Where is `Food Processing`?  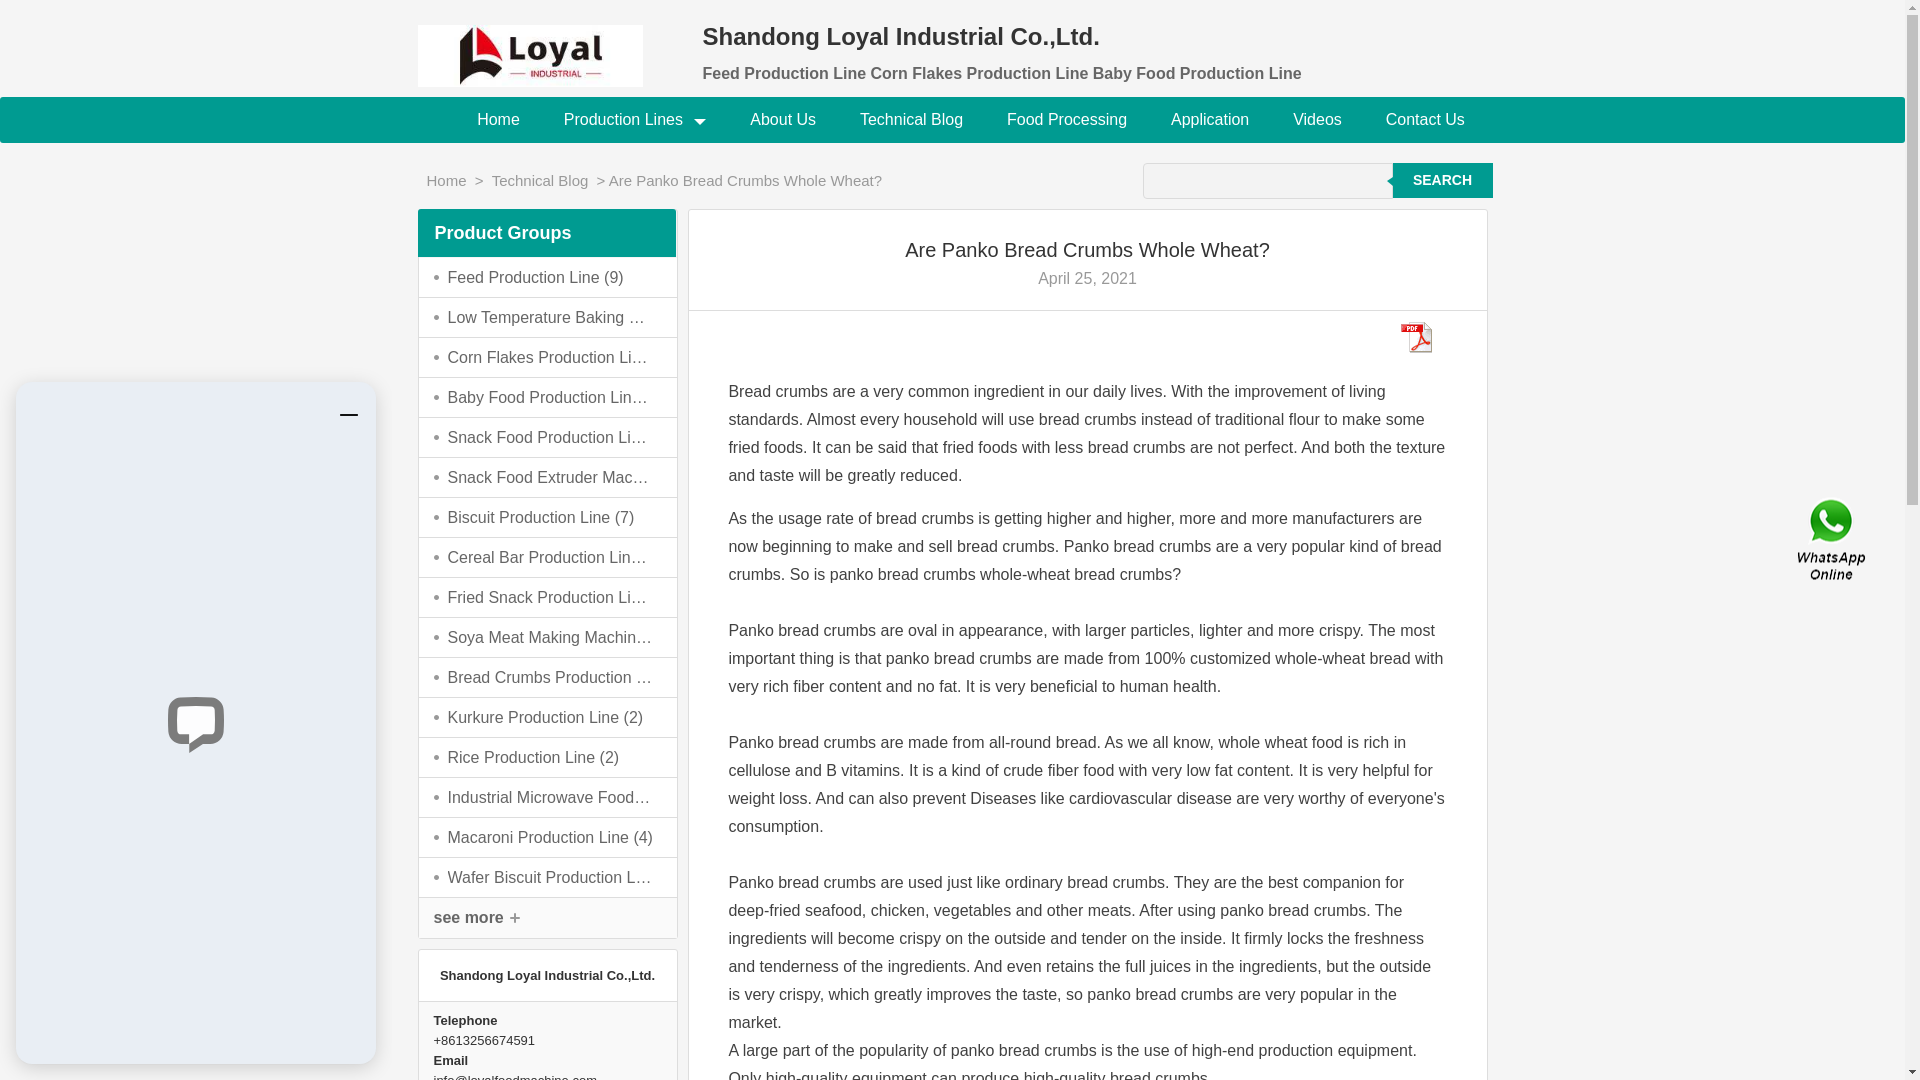
Food Processing is located at coordinates (1066, 120).